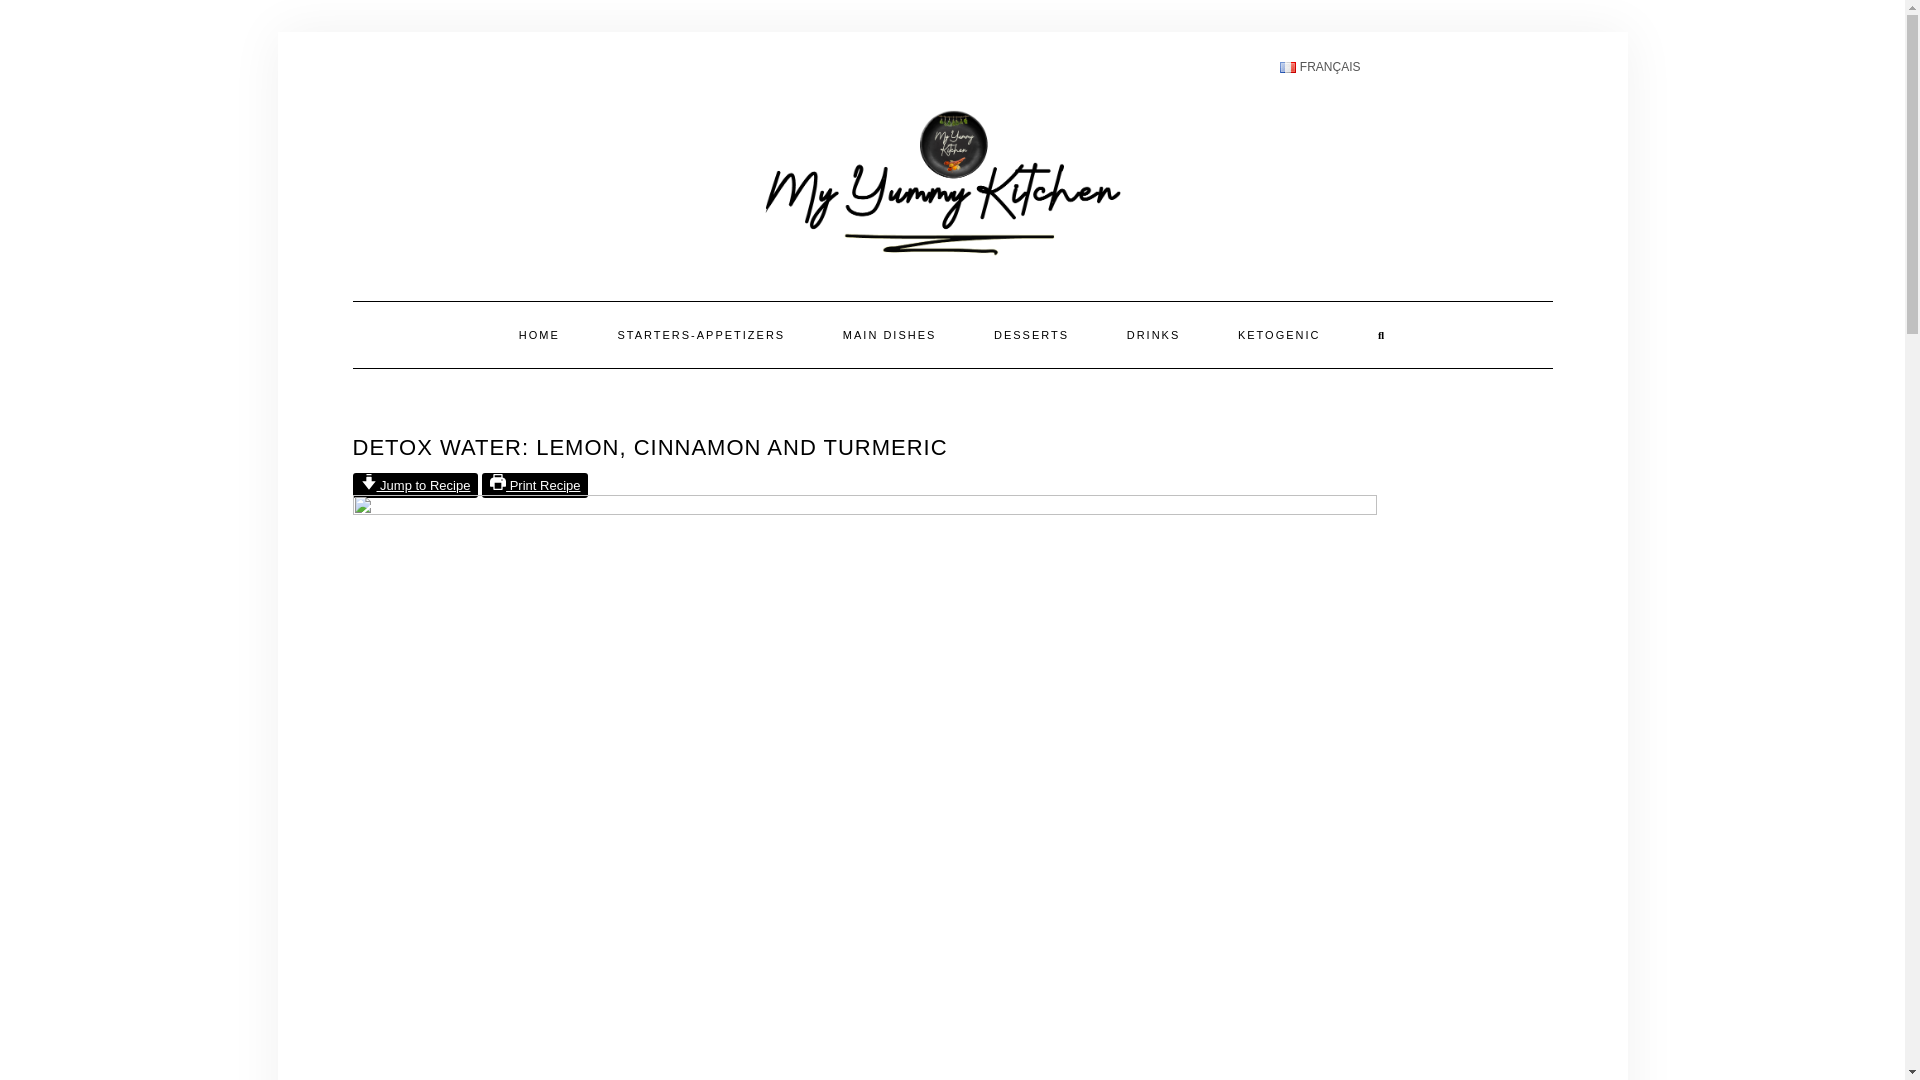 The image size is (1920, 1080). I want to click on Facebook, so click(1384, 69).